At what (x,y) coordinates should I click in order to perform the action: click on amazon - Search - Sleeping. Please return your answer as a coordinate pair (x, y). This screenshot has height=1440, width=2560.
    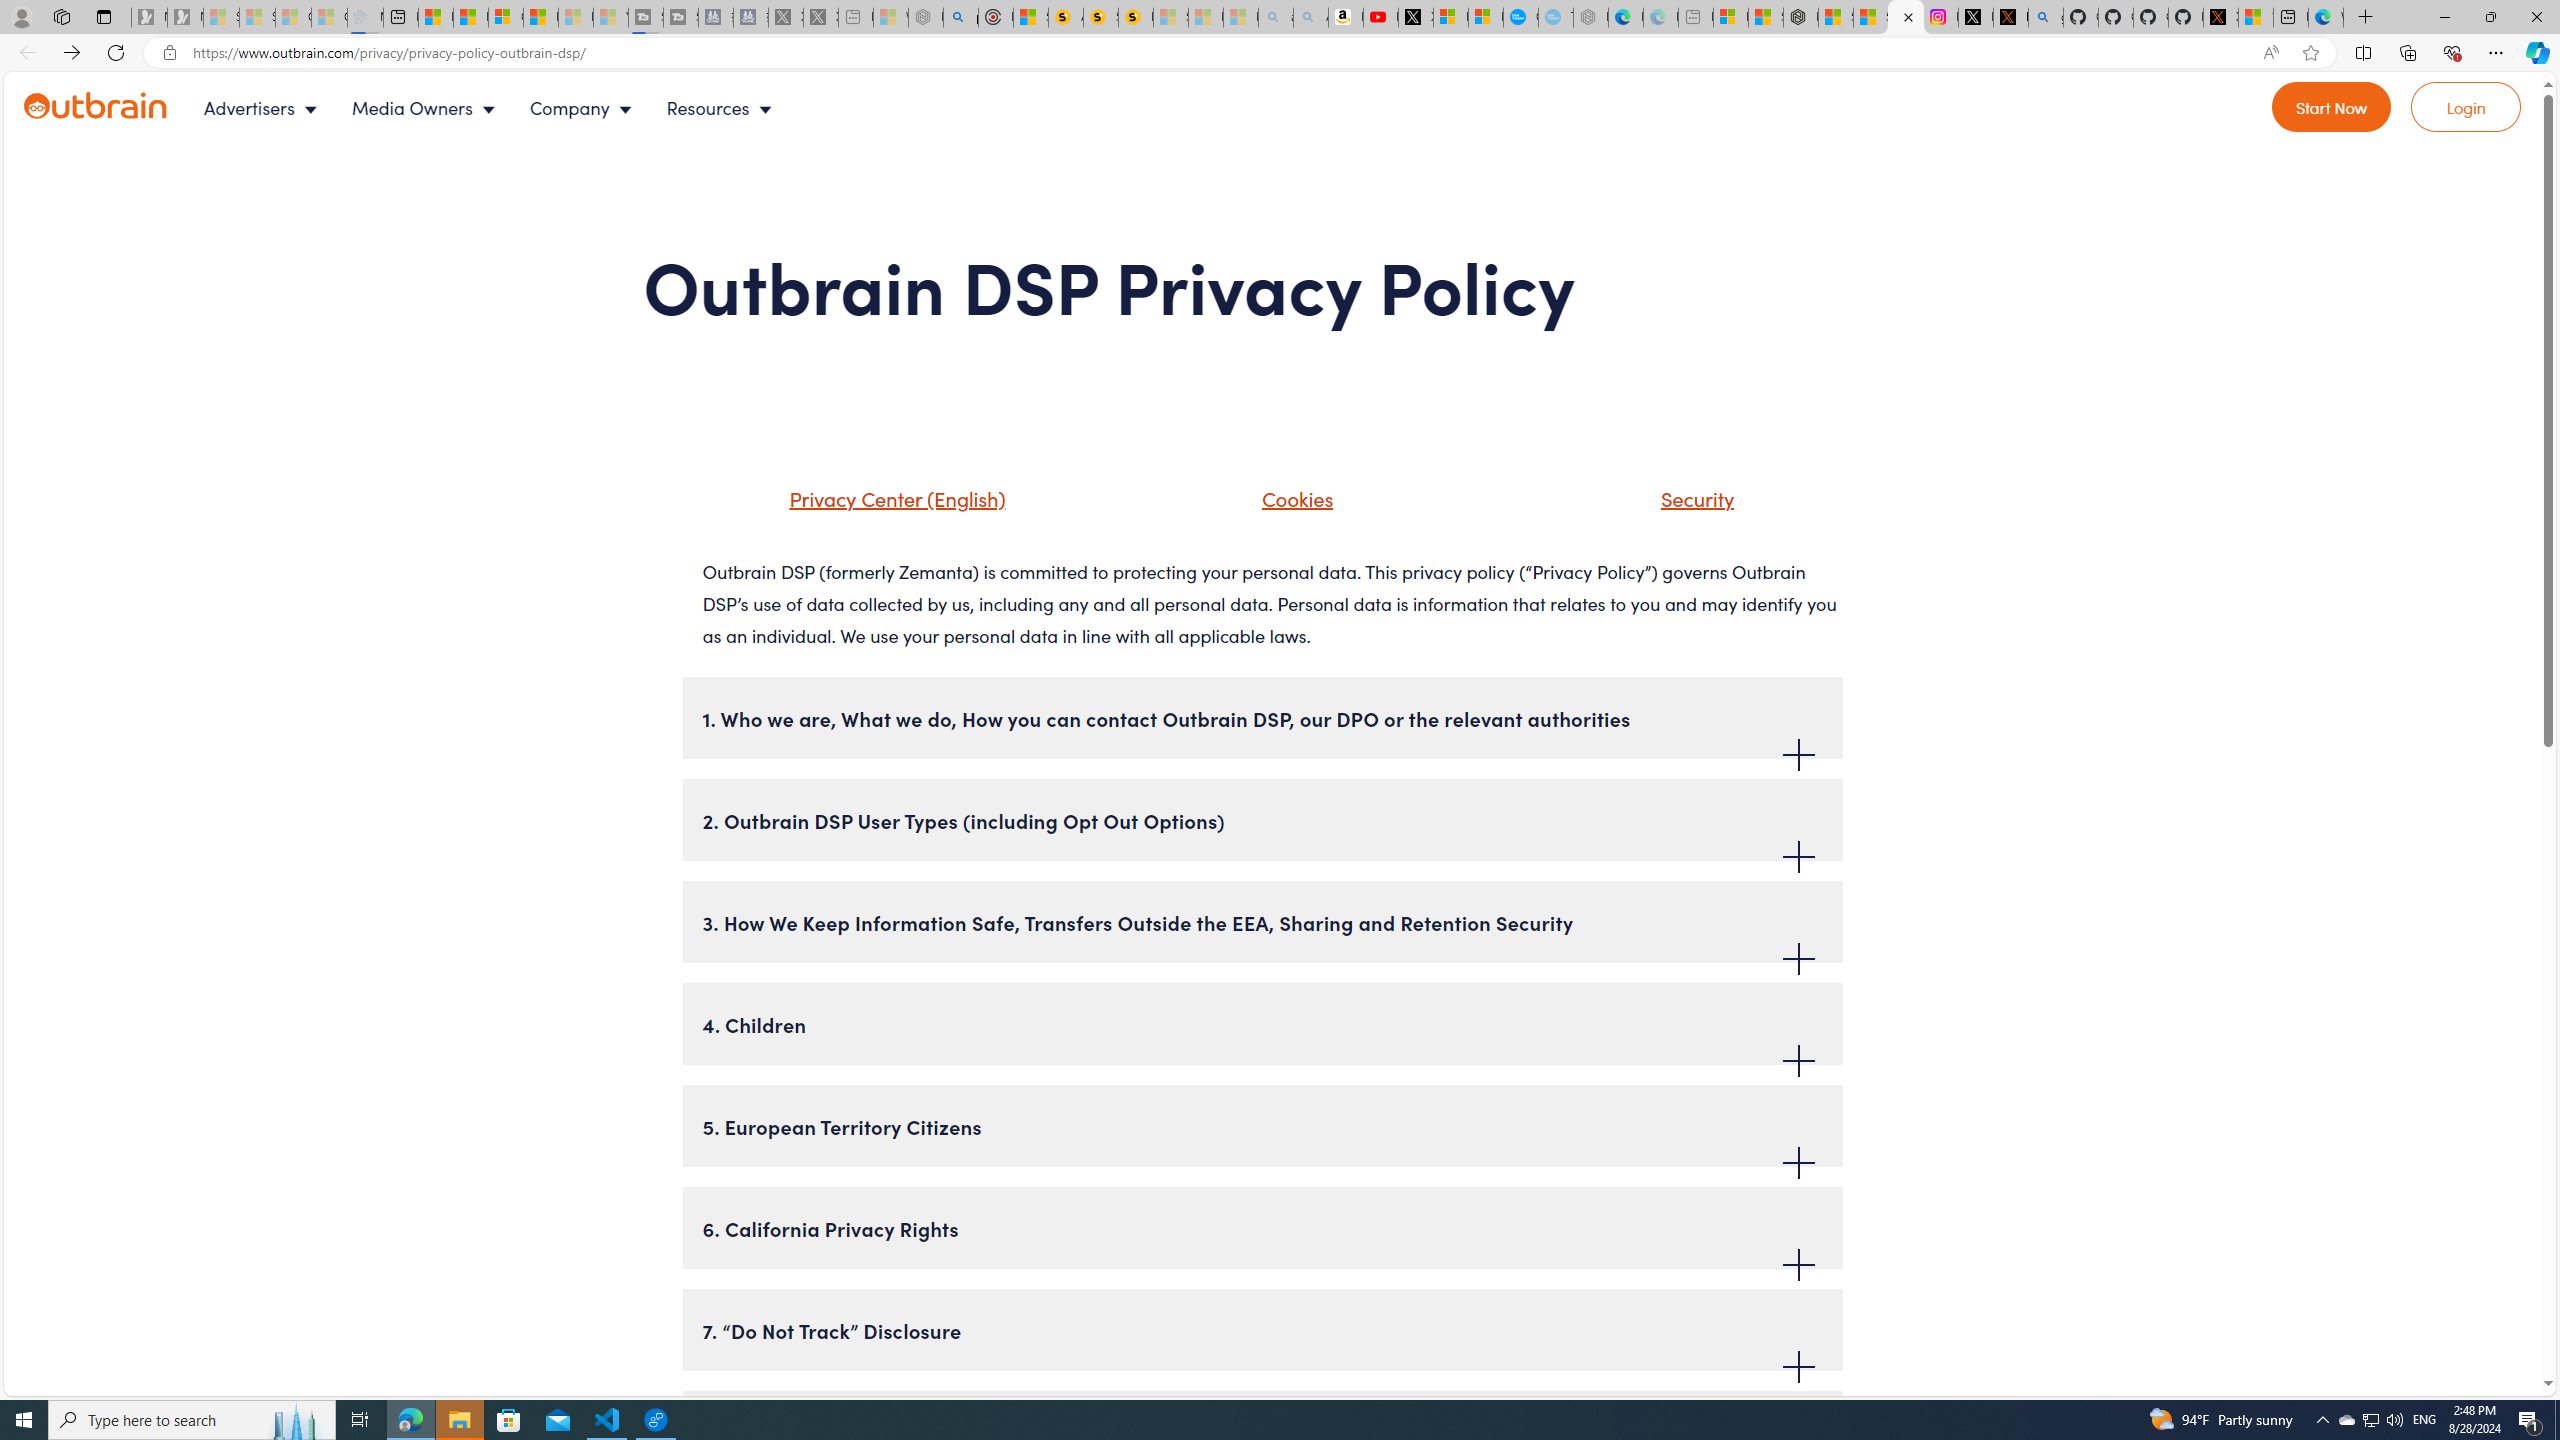
    Looking at the image, I should click on (1276, 17).